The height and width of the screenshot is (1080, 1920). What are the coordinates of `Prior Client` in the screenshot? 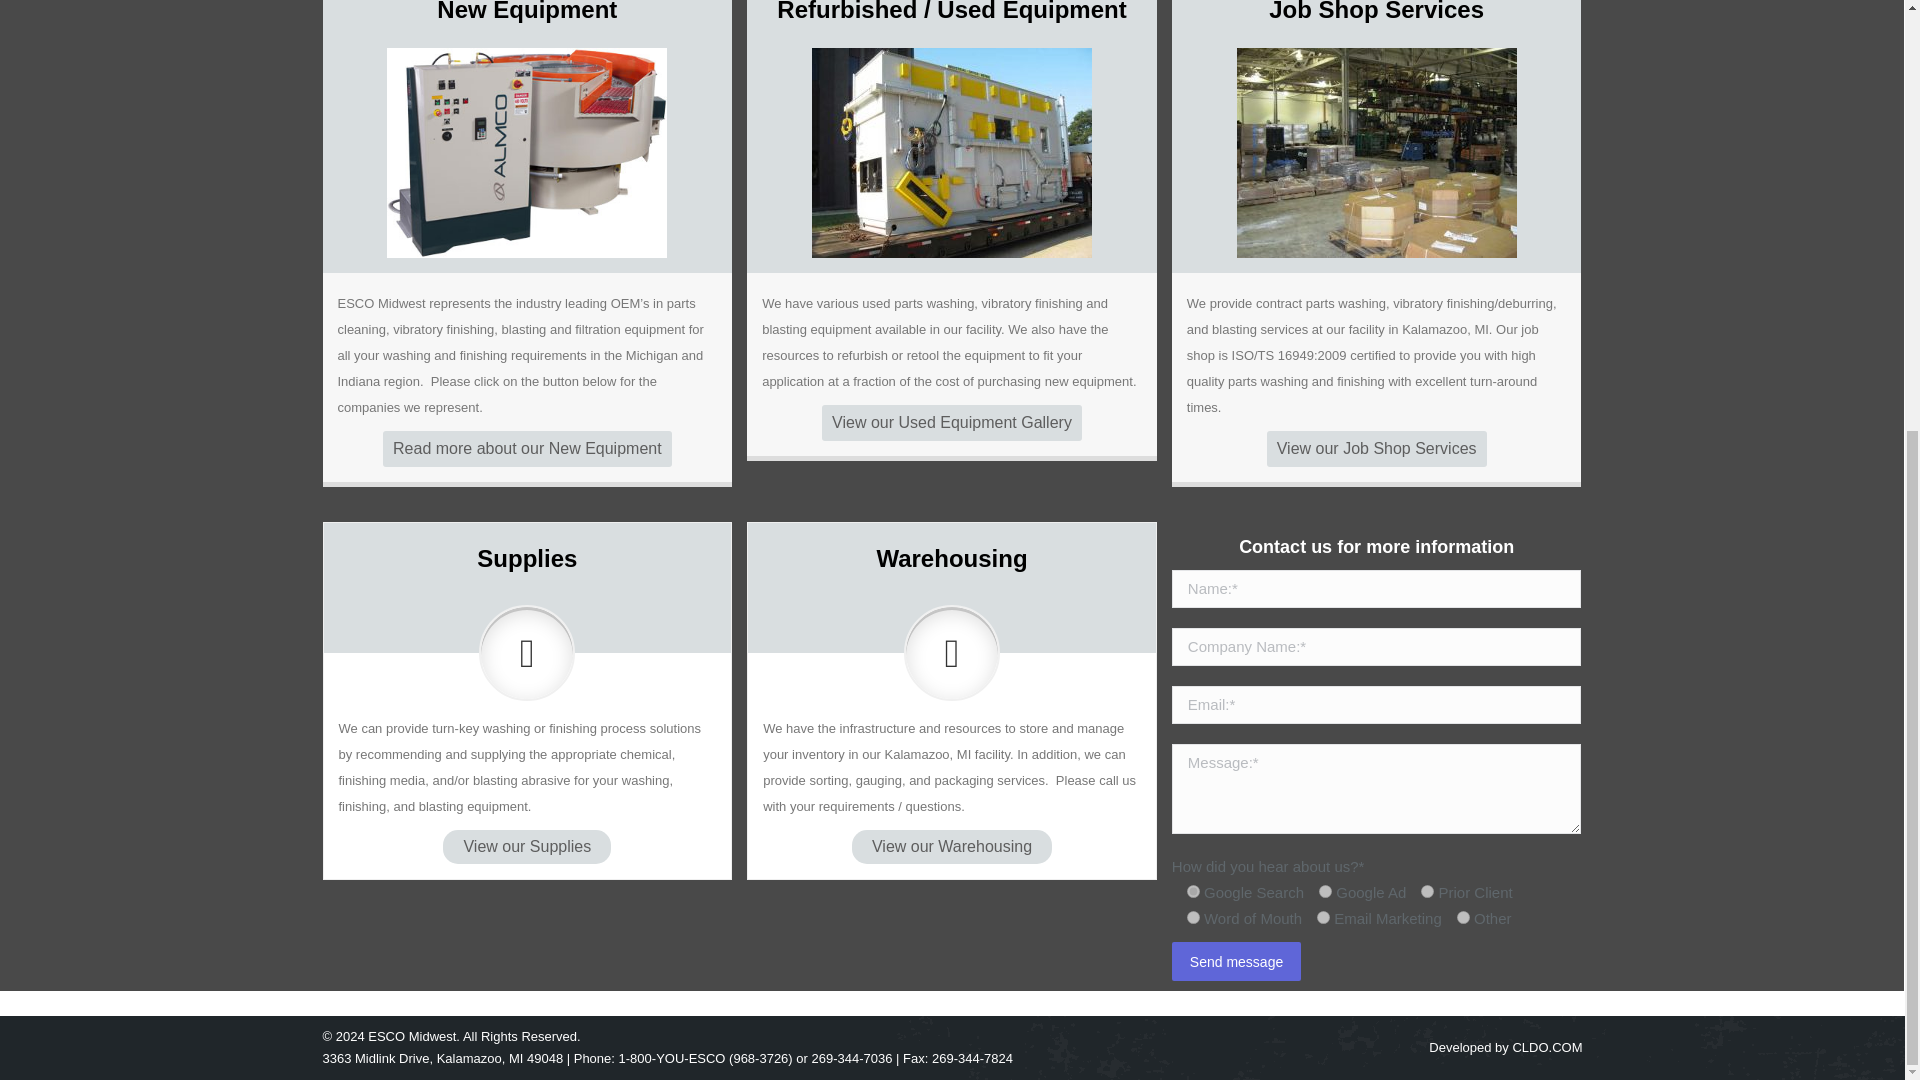 It's located at (1427, 890).